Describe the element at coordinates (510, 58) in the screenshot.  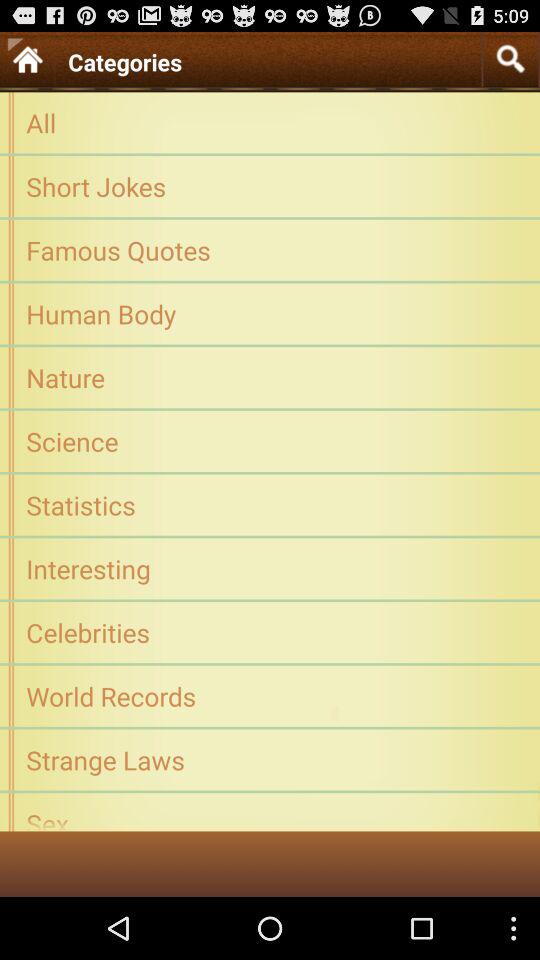
I see `type categories for search` at that location.